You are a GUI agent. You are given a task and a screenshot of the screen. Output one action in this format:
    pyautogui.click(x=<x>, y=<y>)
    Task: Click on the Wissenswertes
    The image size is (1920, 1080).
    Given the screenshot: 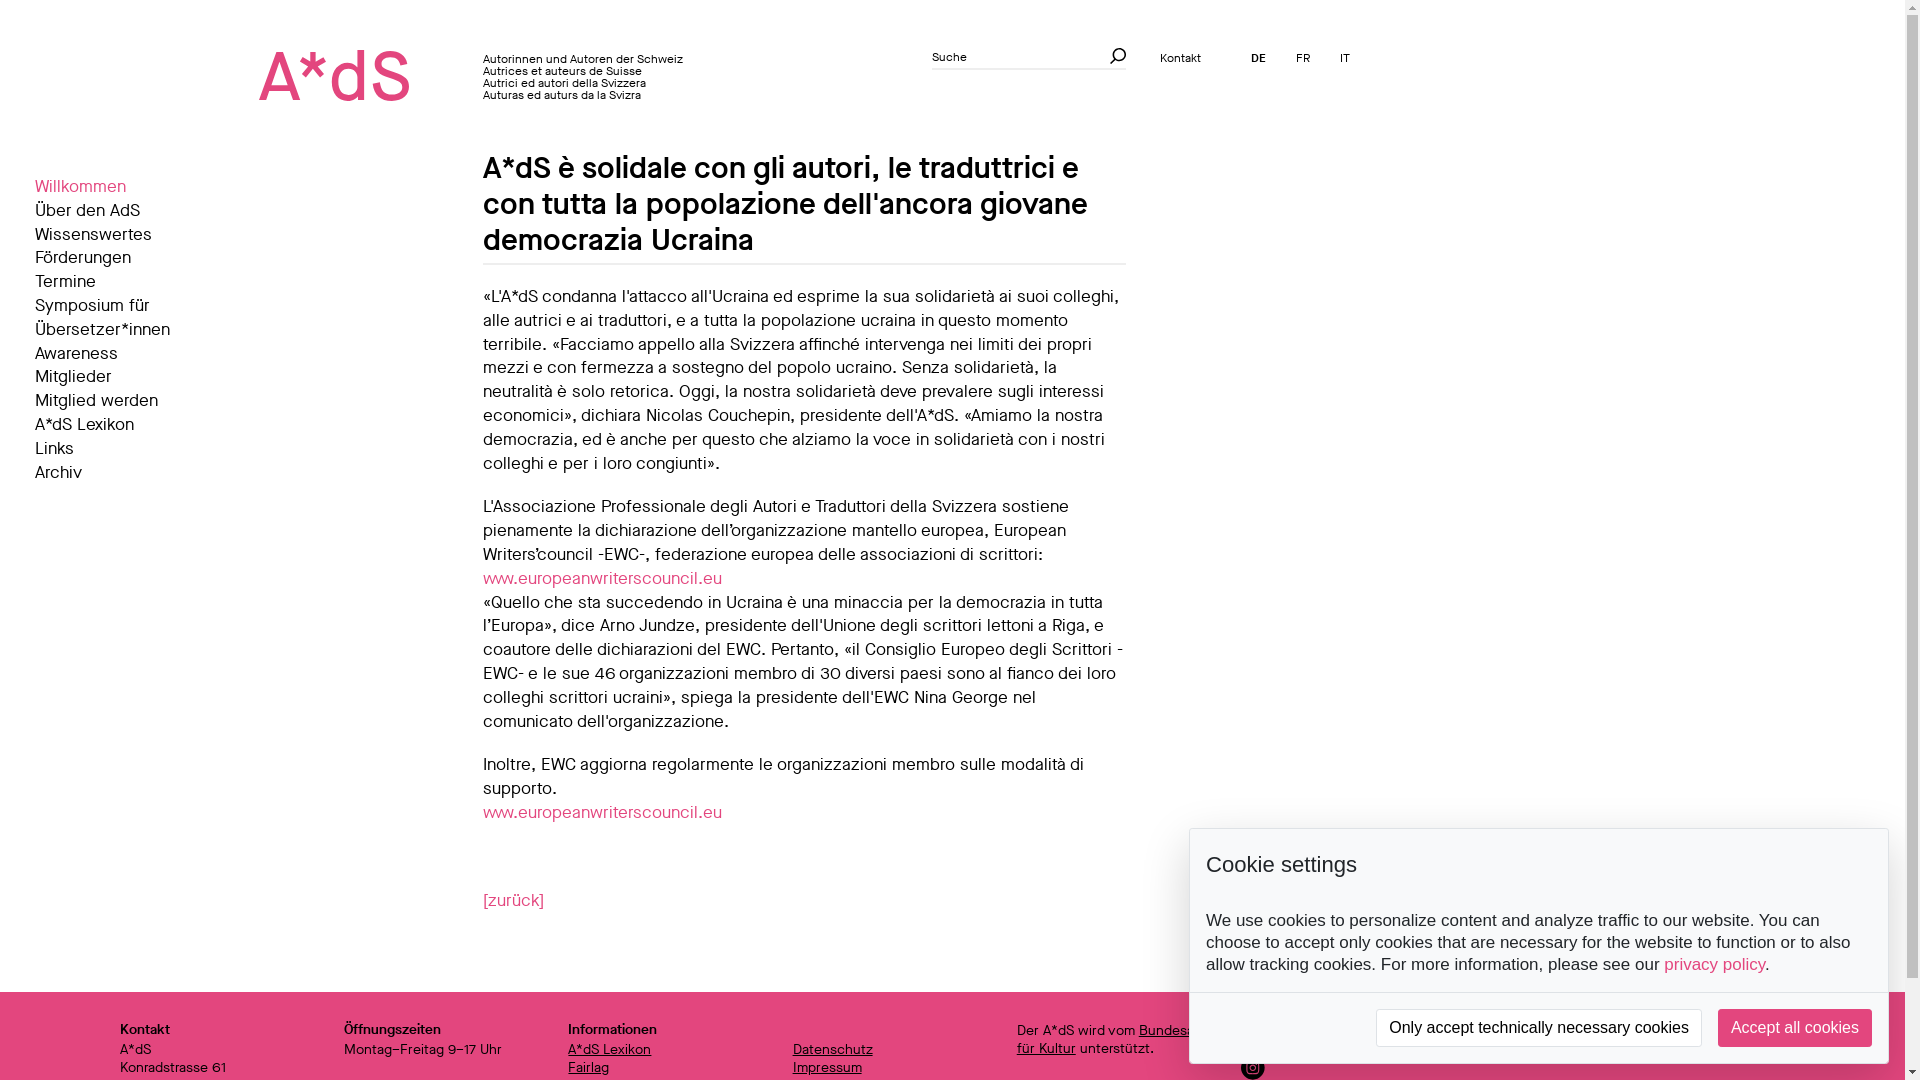 What is the action you would take?
    pyautogui.click(x=132, y=235)
    